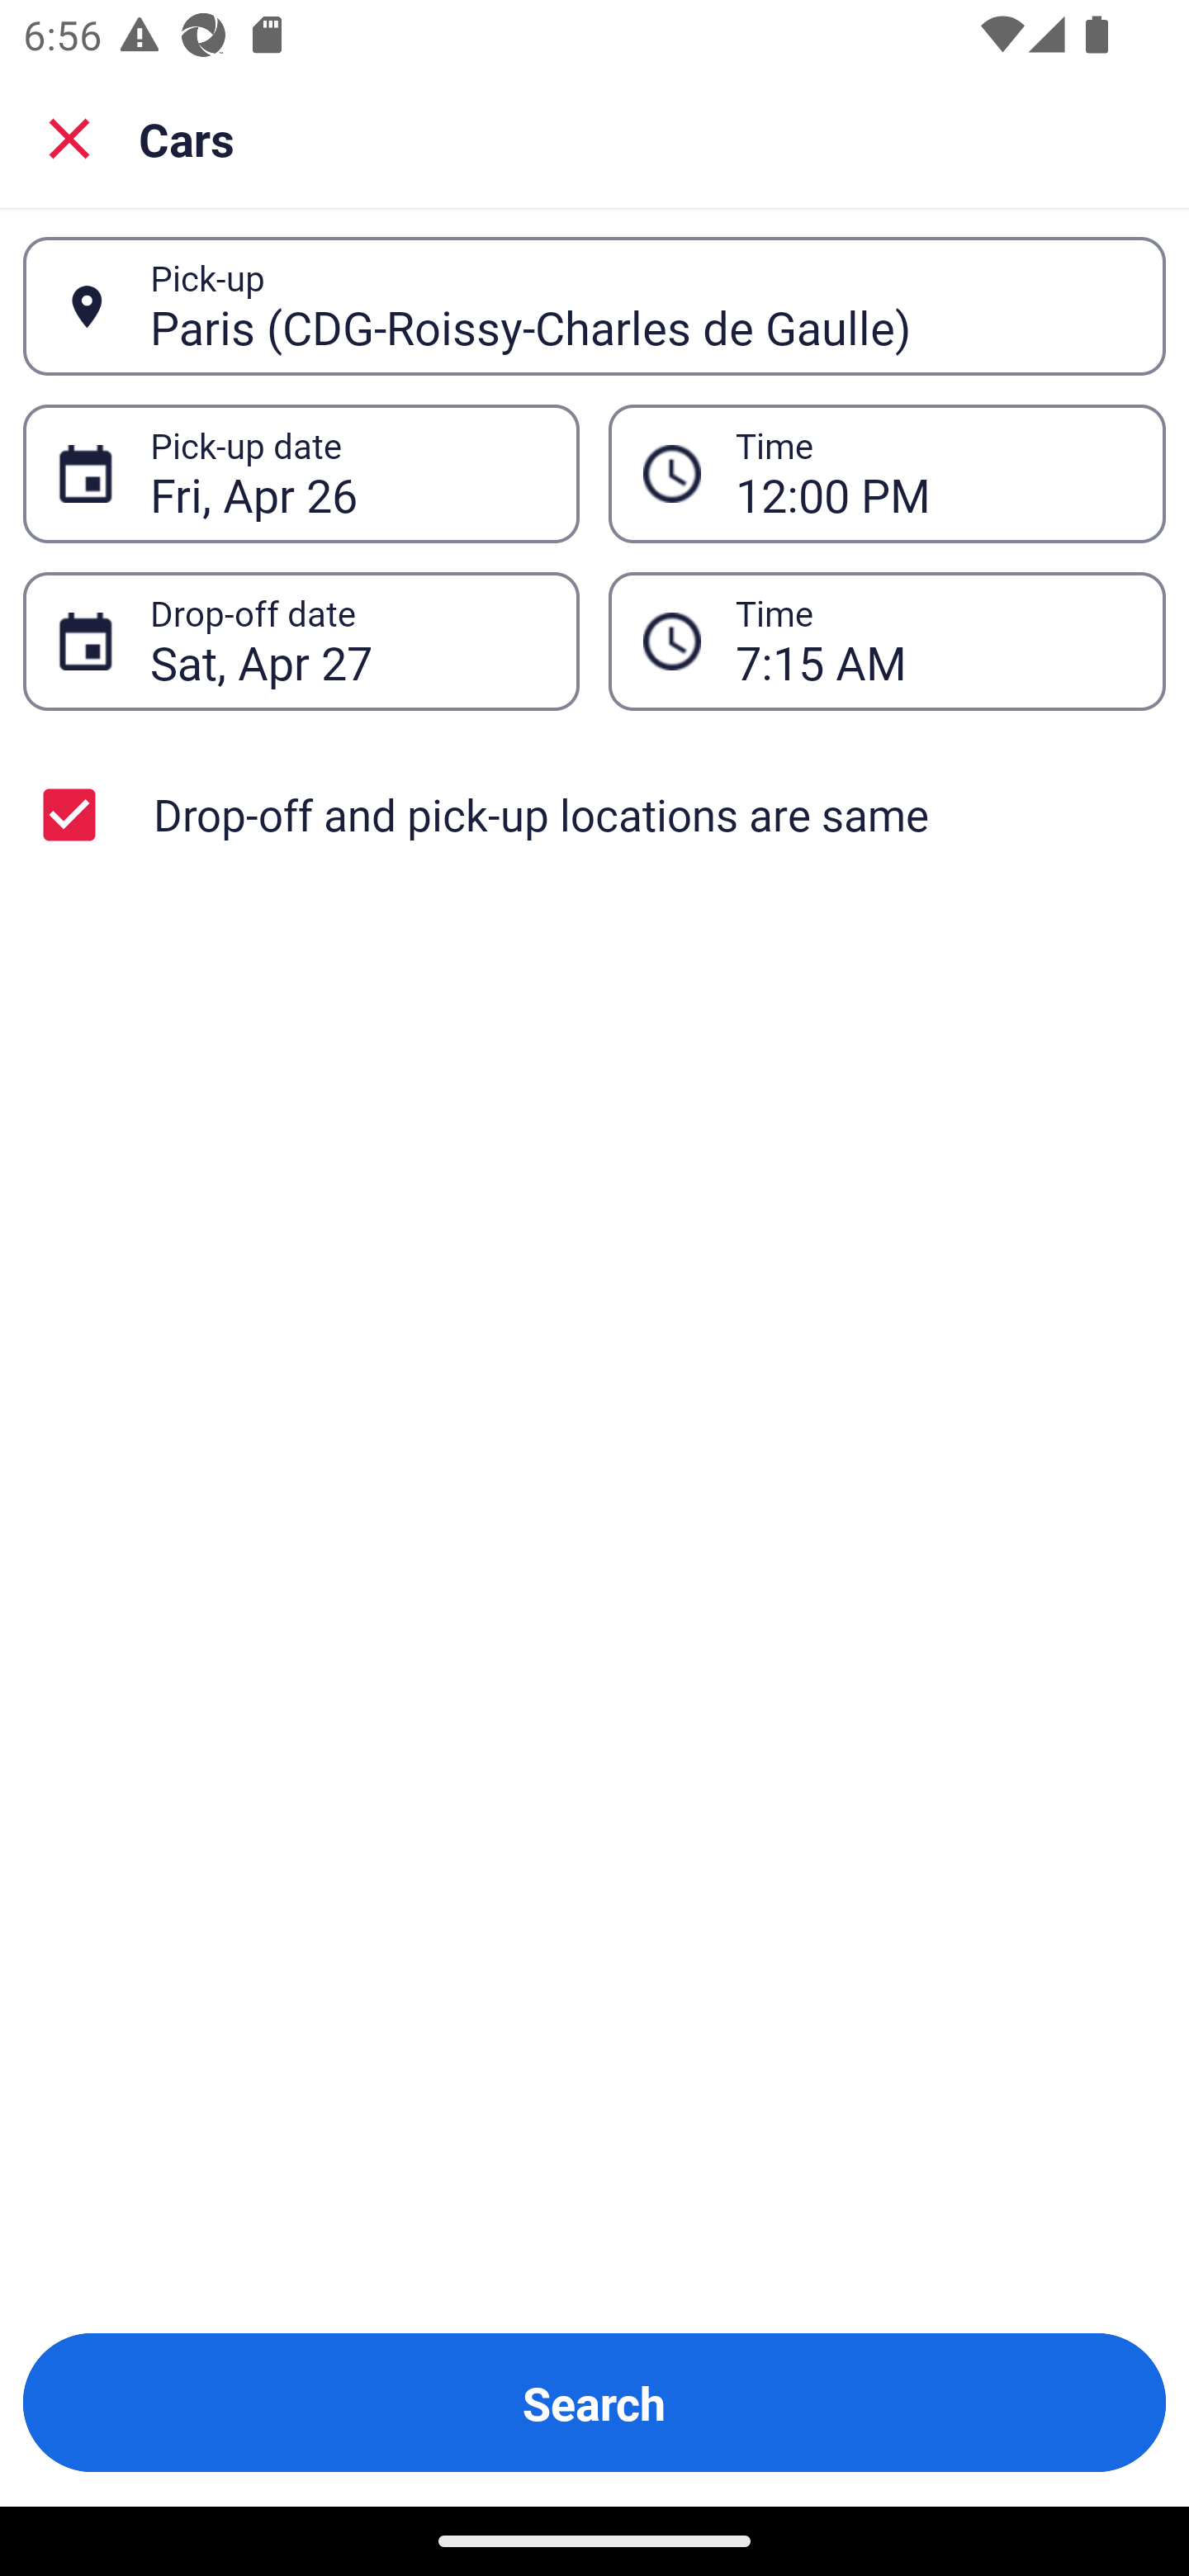 Image resolution: width=1189 pixels, height=2576 pixels. I want to click on Sat, Apr 27 Drop-off date, so click(301, 641).